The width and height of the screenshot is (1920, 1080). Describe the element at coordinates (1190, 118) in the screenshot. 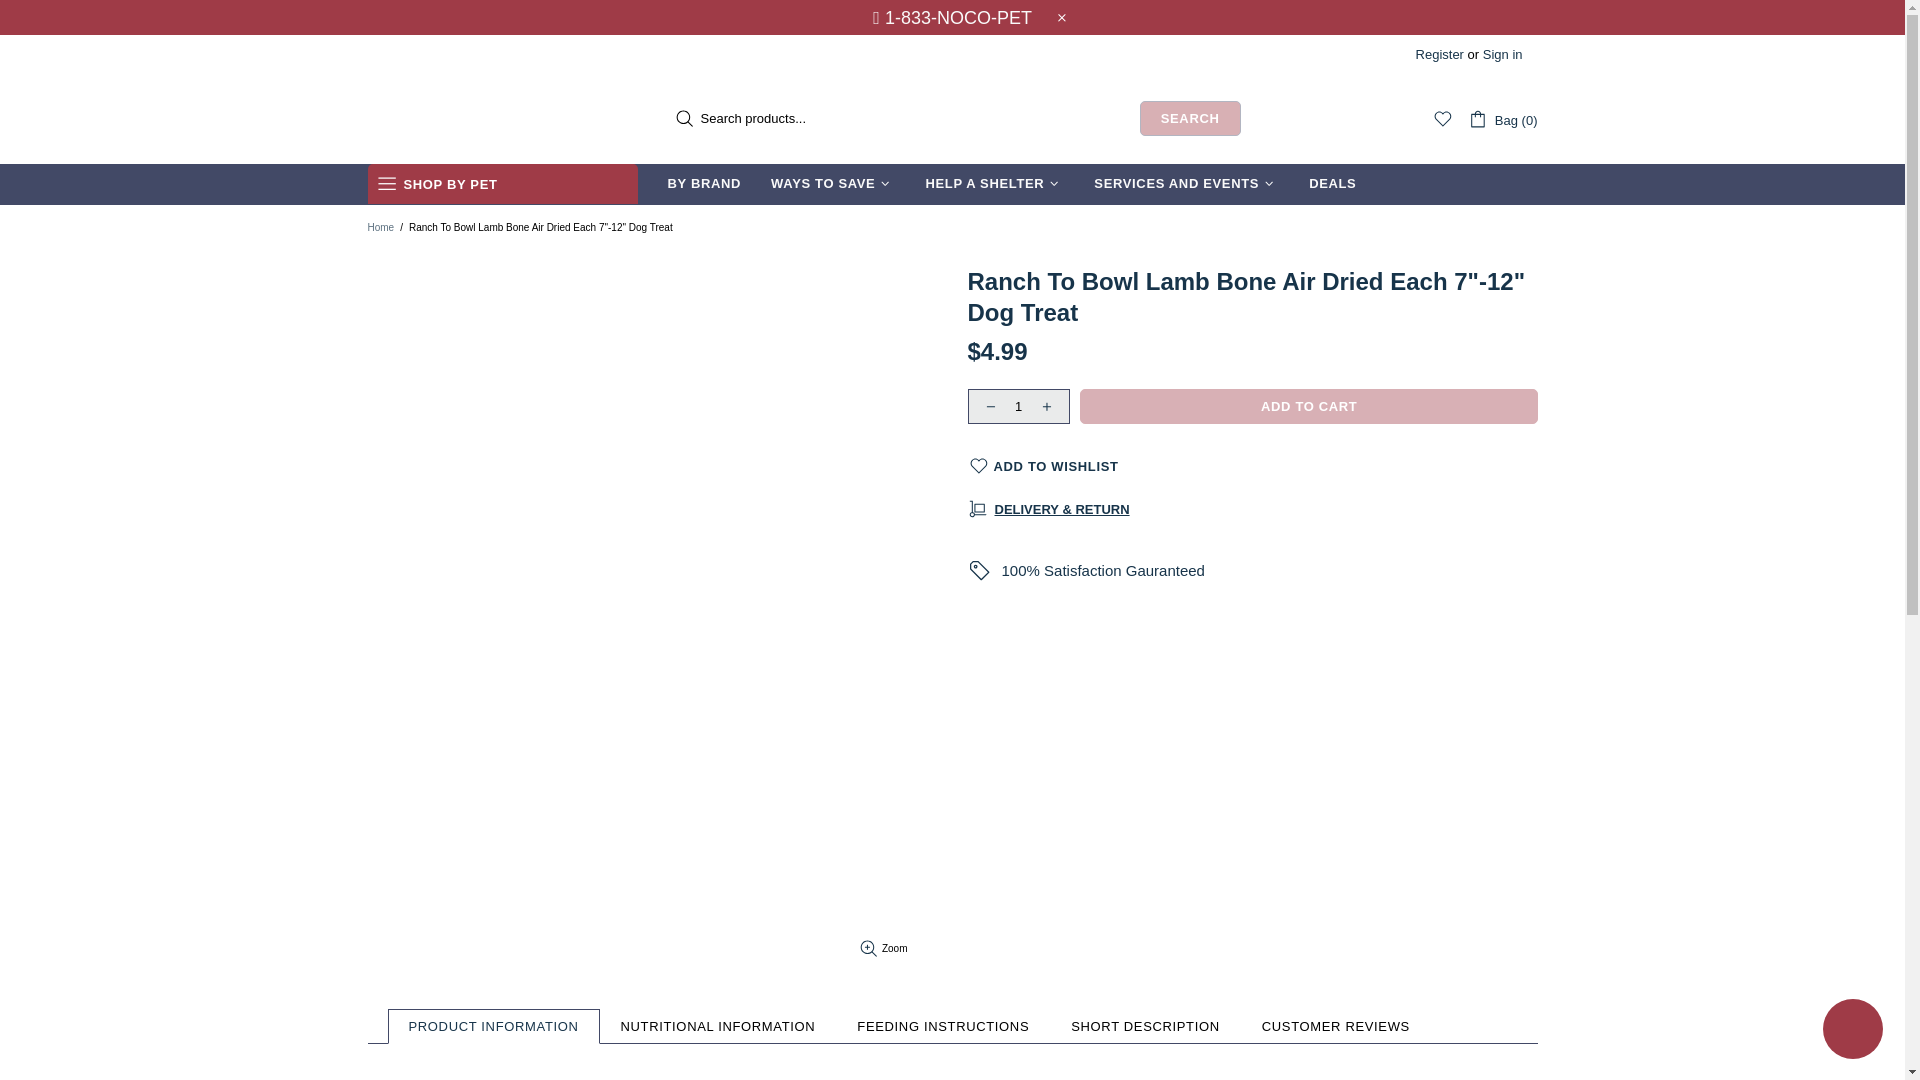

I see `SEARCH` at that location.